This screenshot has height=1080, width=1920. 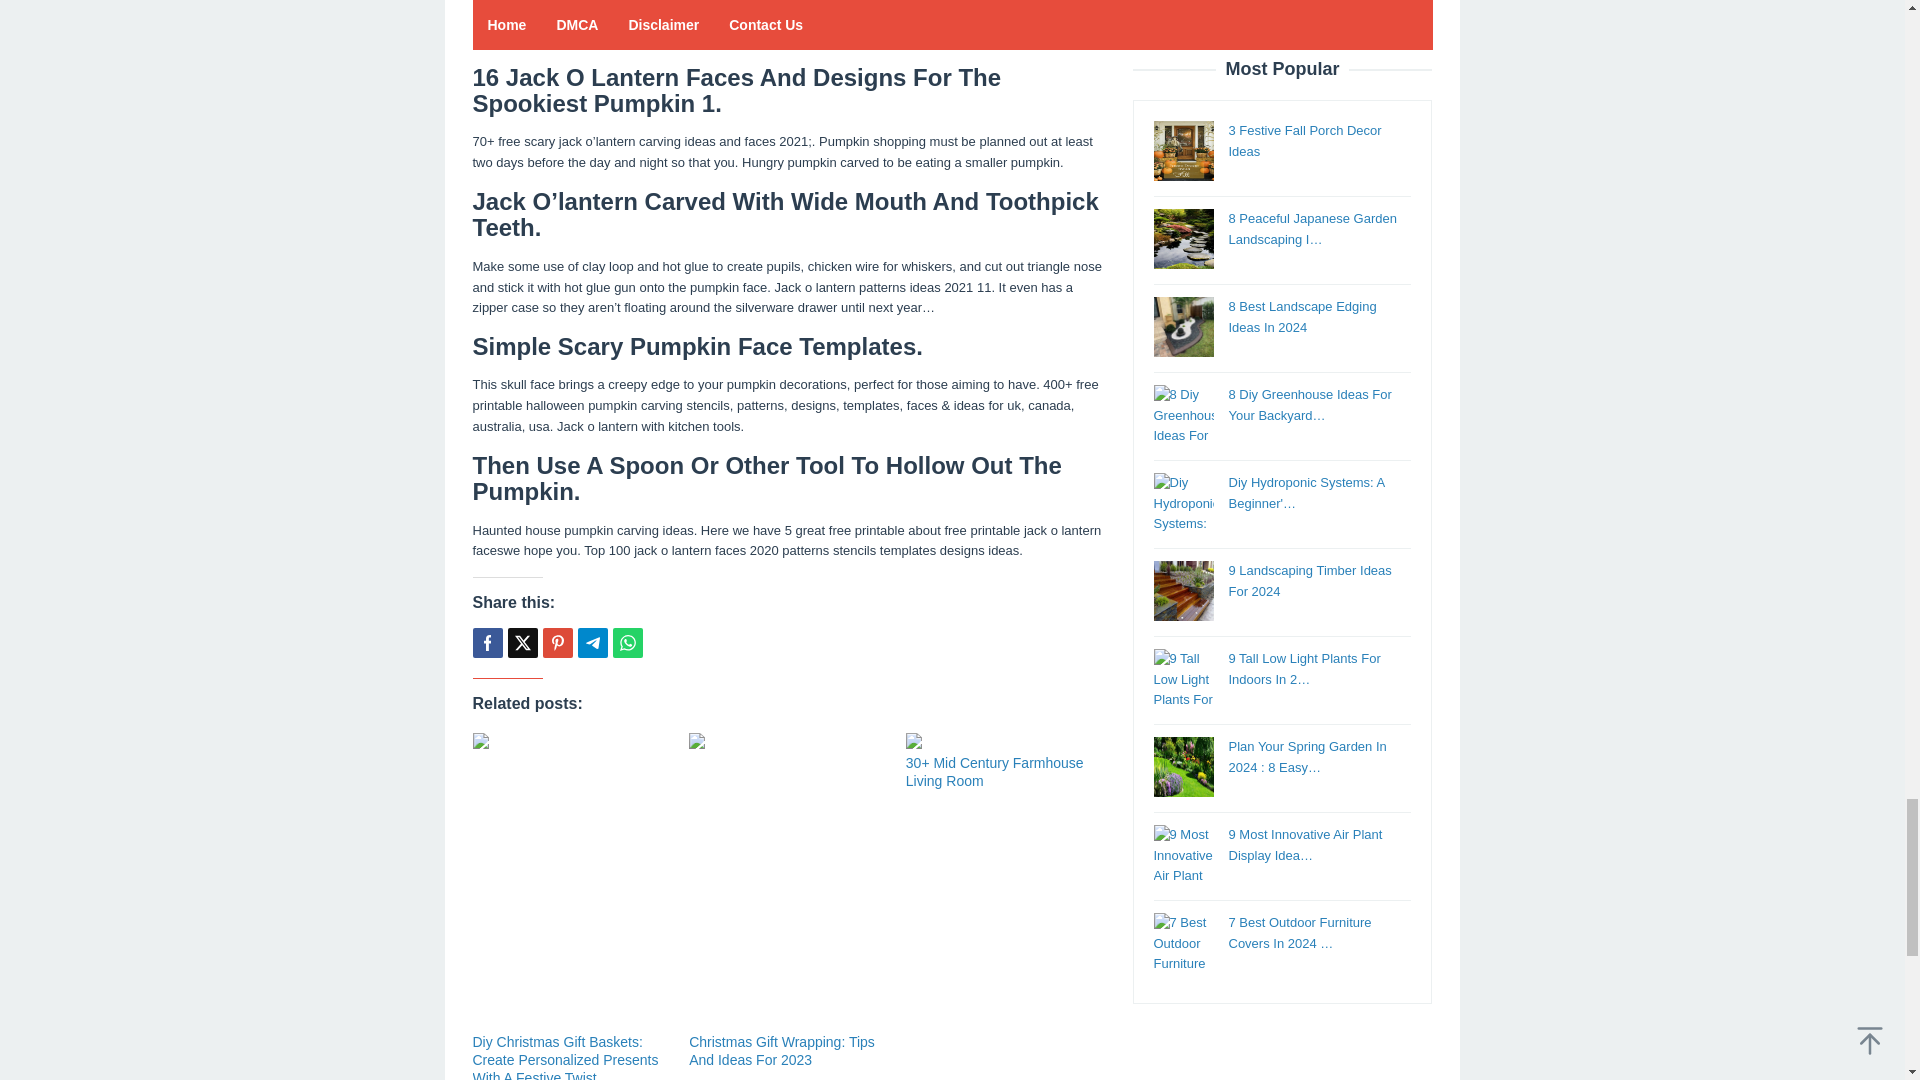 What do you see at coordinates (626, 642) in the screenshot?
I see `Whatsapp` at bounding box center [626, 642].